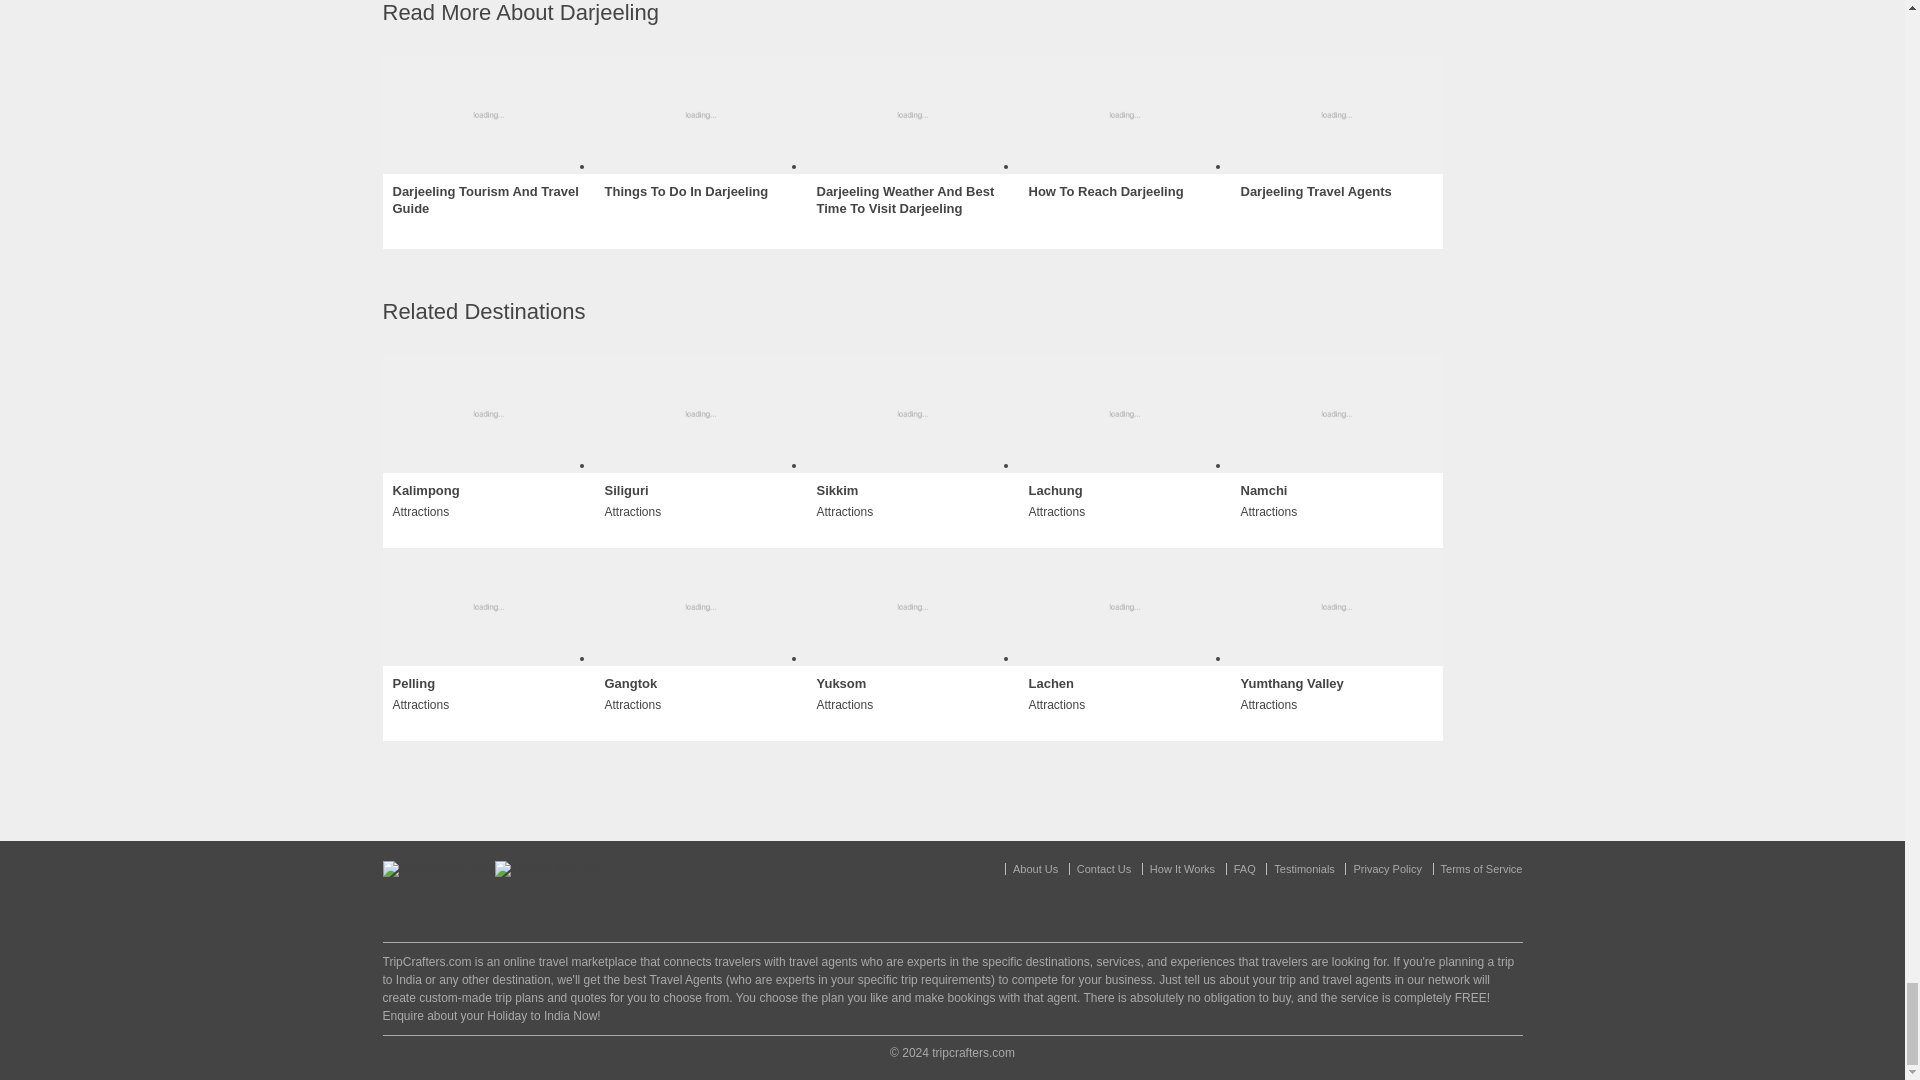 Image resolution: width=1920 pixels, height=1080 pixels. What do you see at coordinates (626, 491) in the screenshot?
I see `Siliguri` at bounding box center [626, 491].